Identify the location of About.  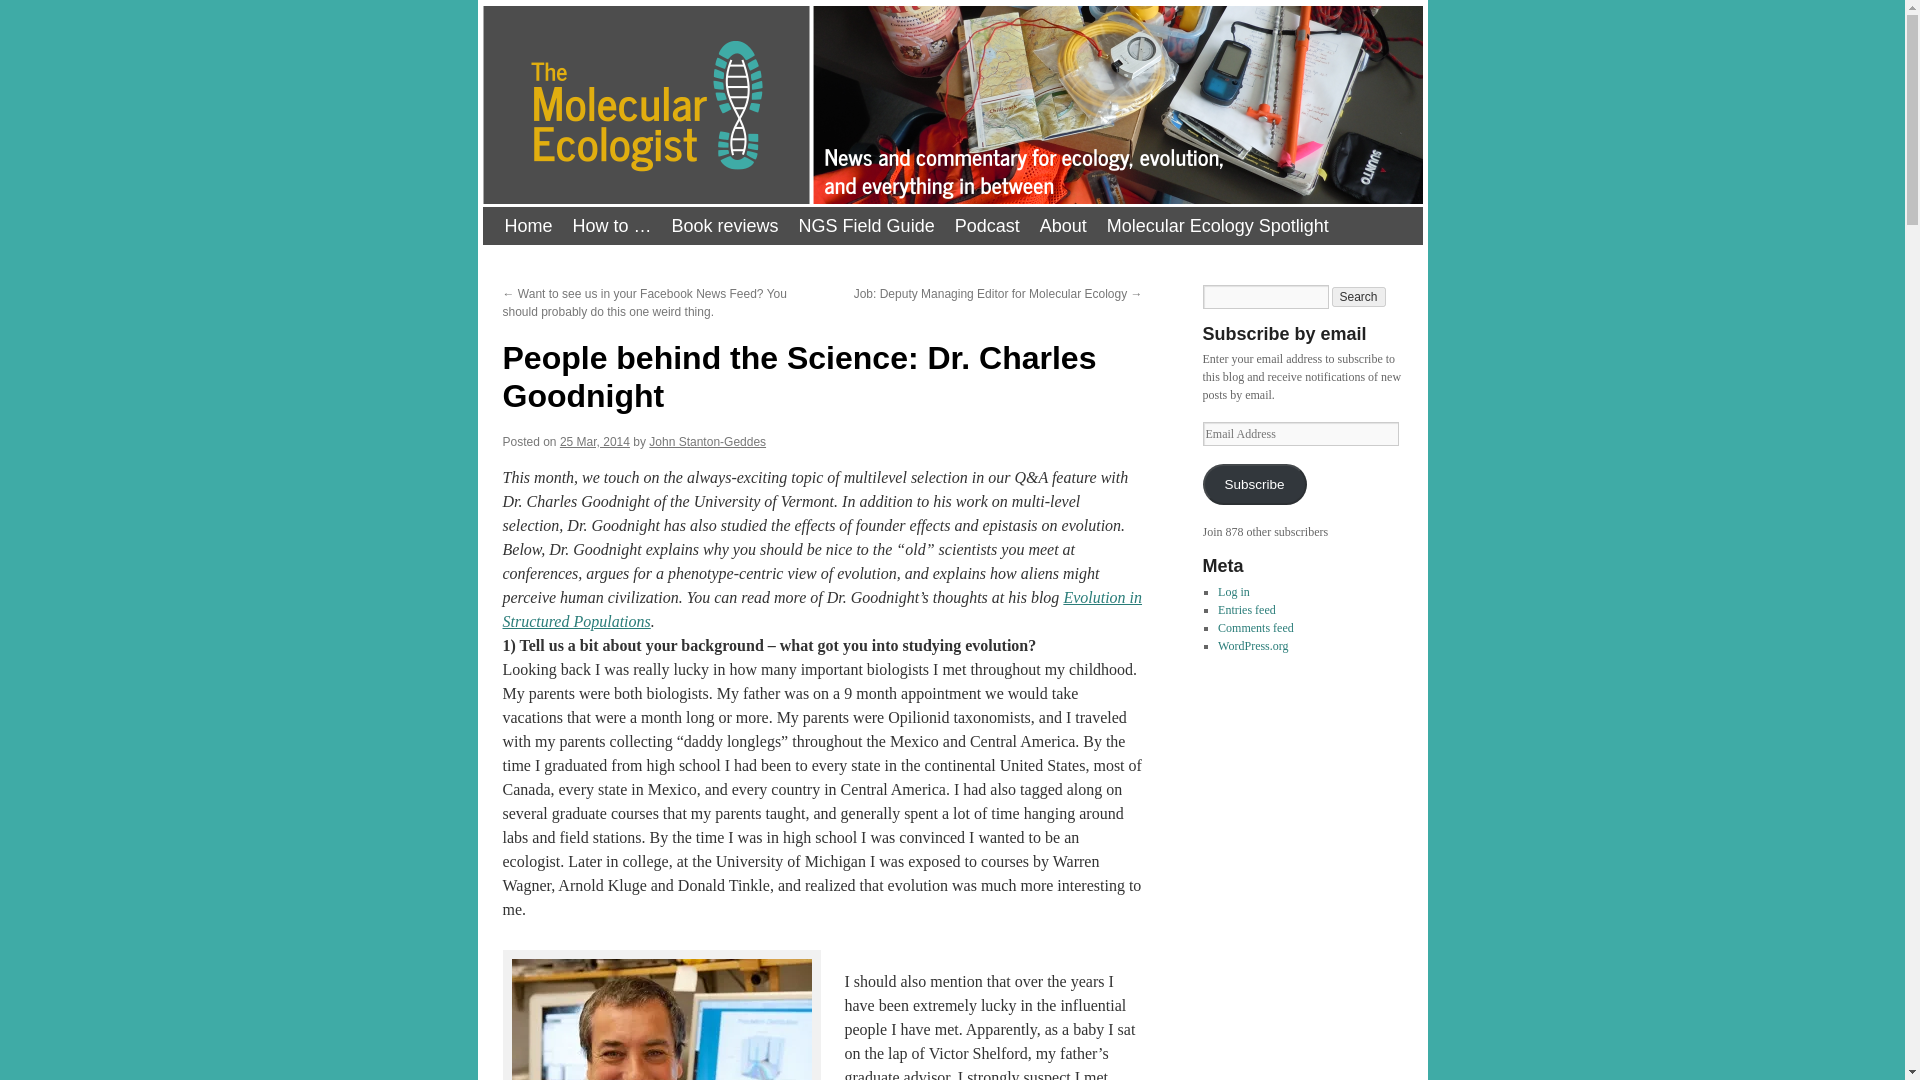
(1062, 226).